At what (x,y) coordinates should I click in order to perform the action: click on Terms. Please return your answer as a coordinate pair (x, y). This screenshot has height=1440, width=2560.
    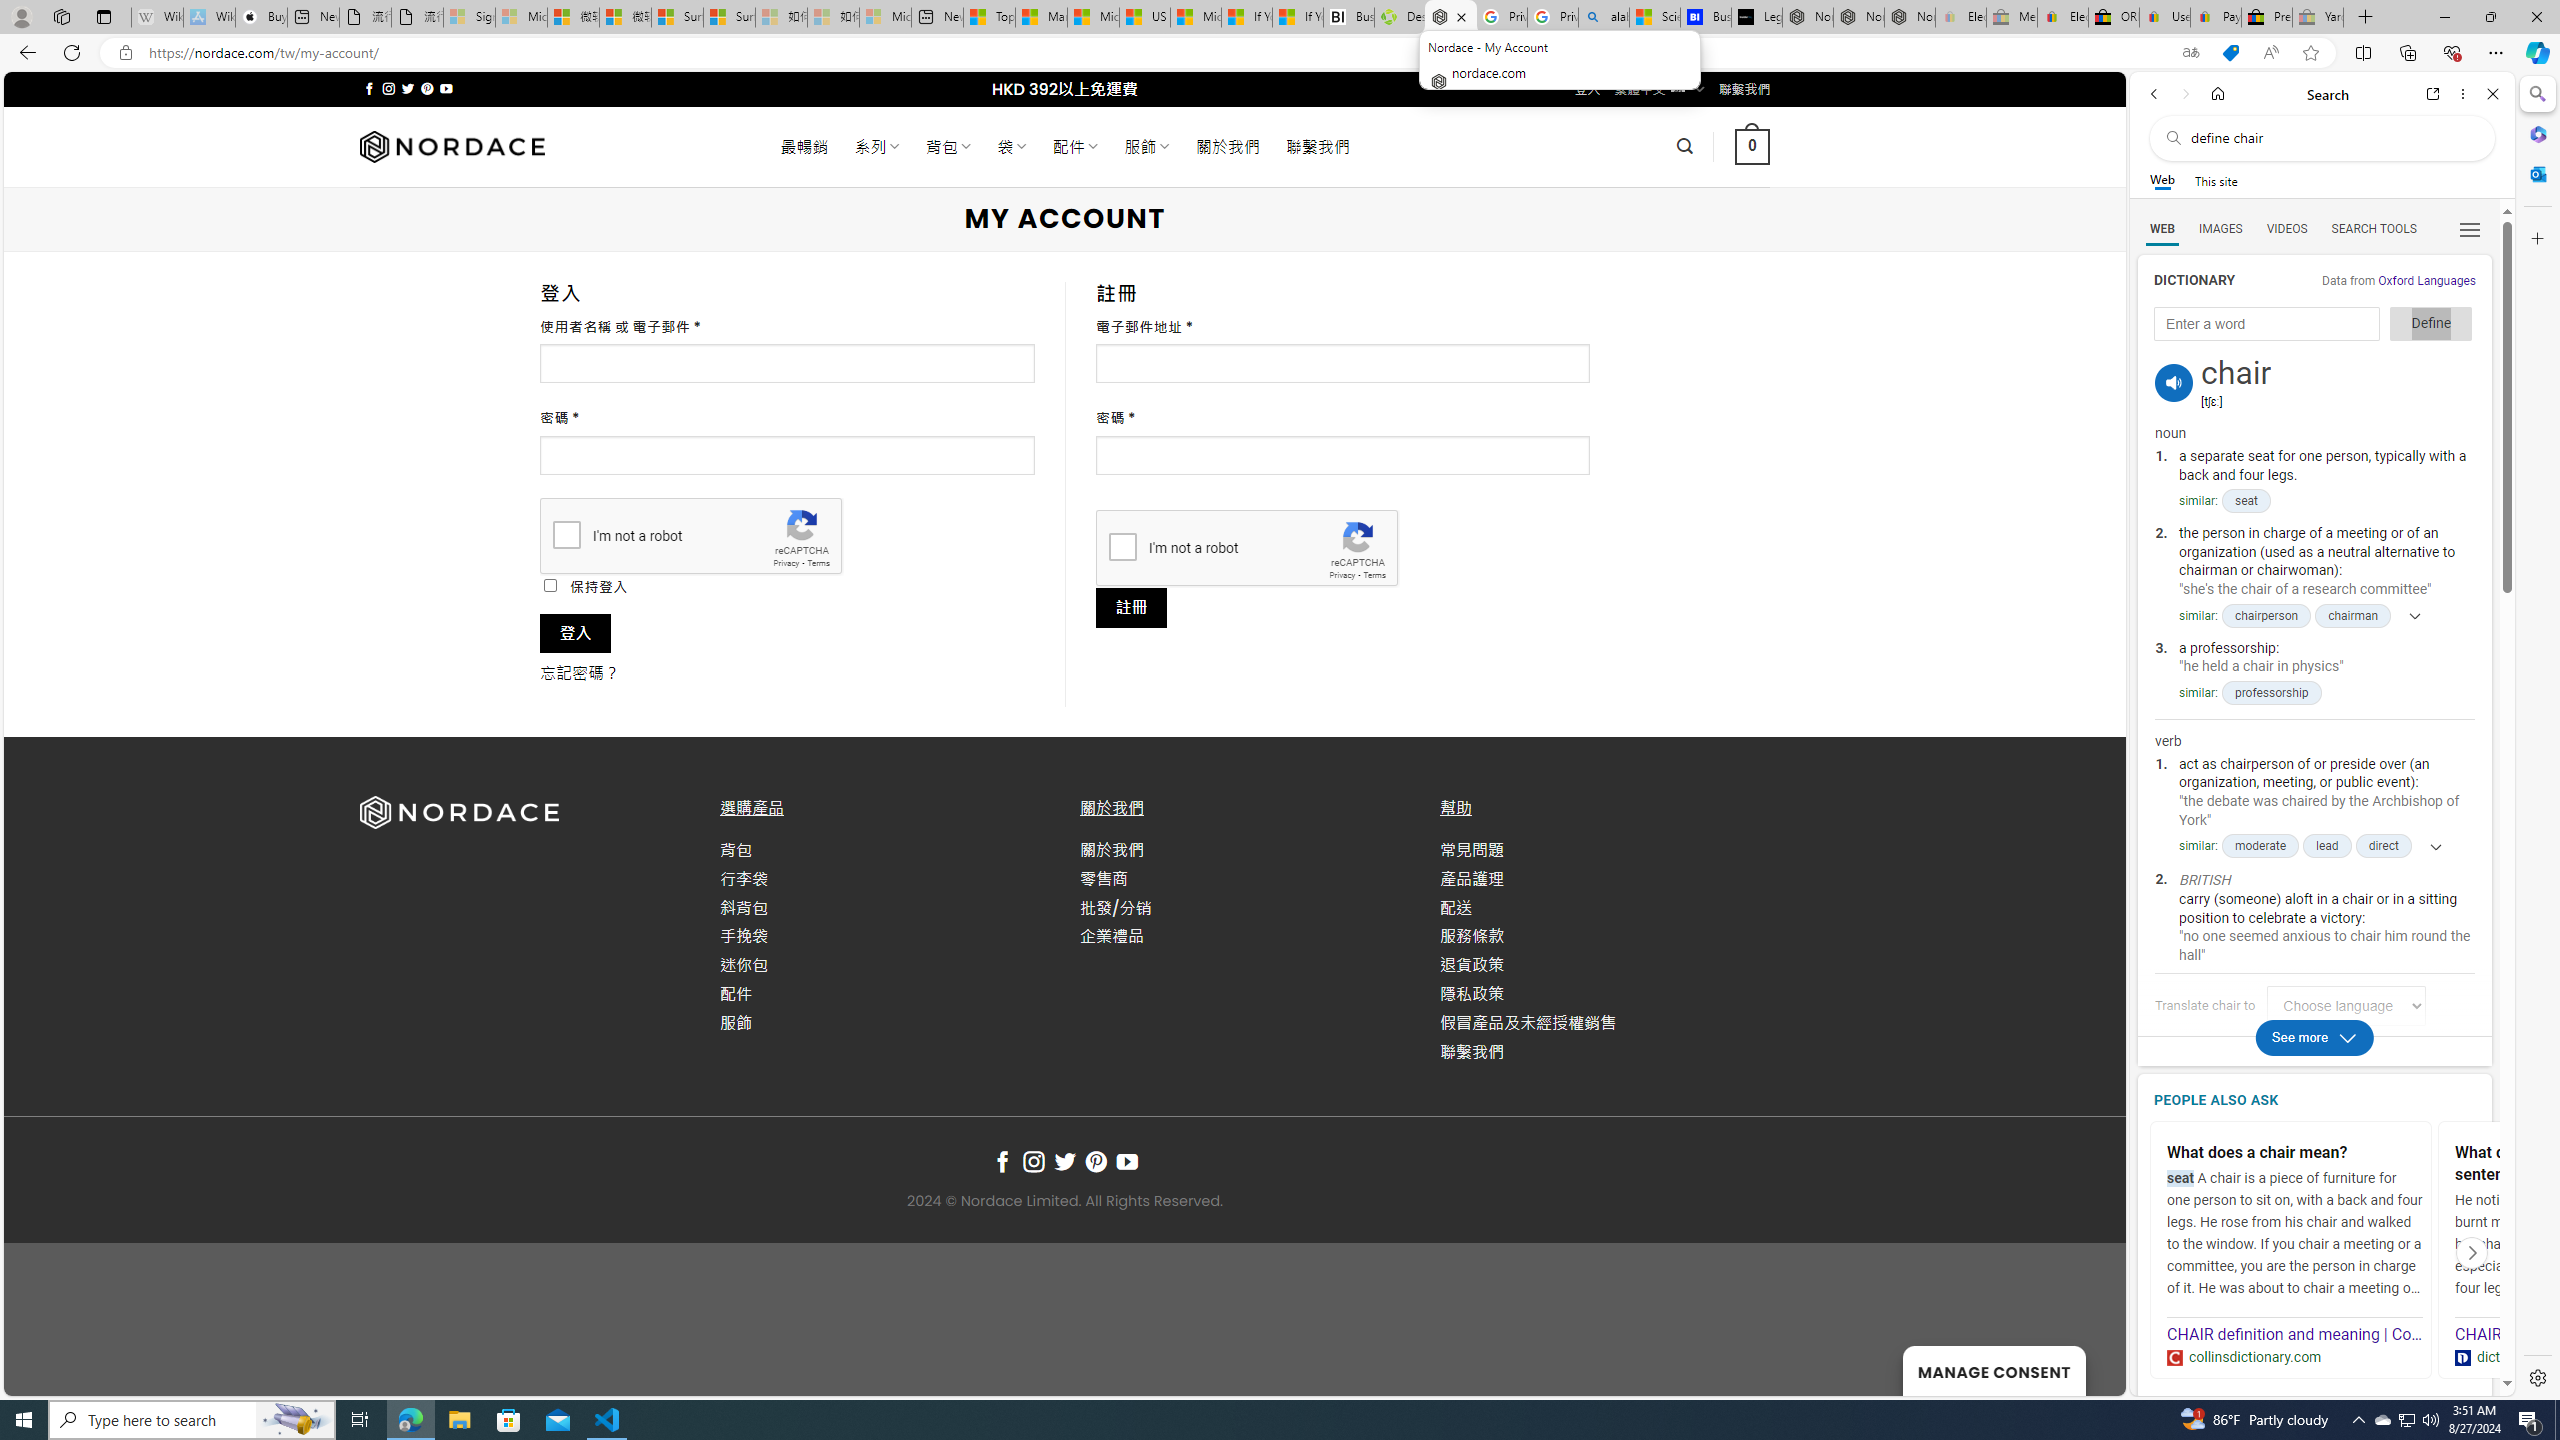
    Looking at the image, I should click on (1374, 575).